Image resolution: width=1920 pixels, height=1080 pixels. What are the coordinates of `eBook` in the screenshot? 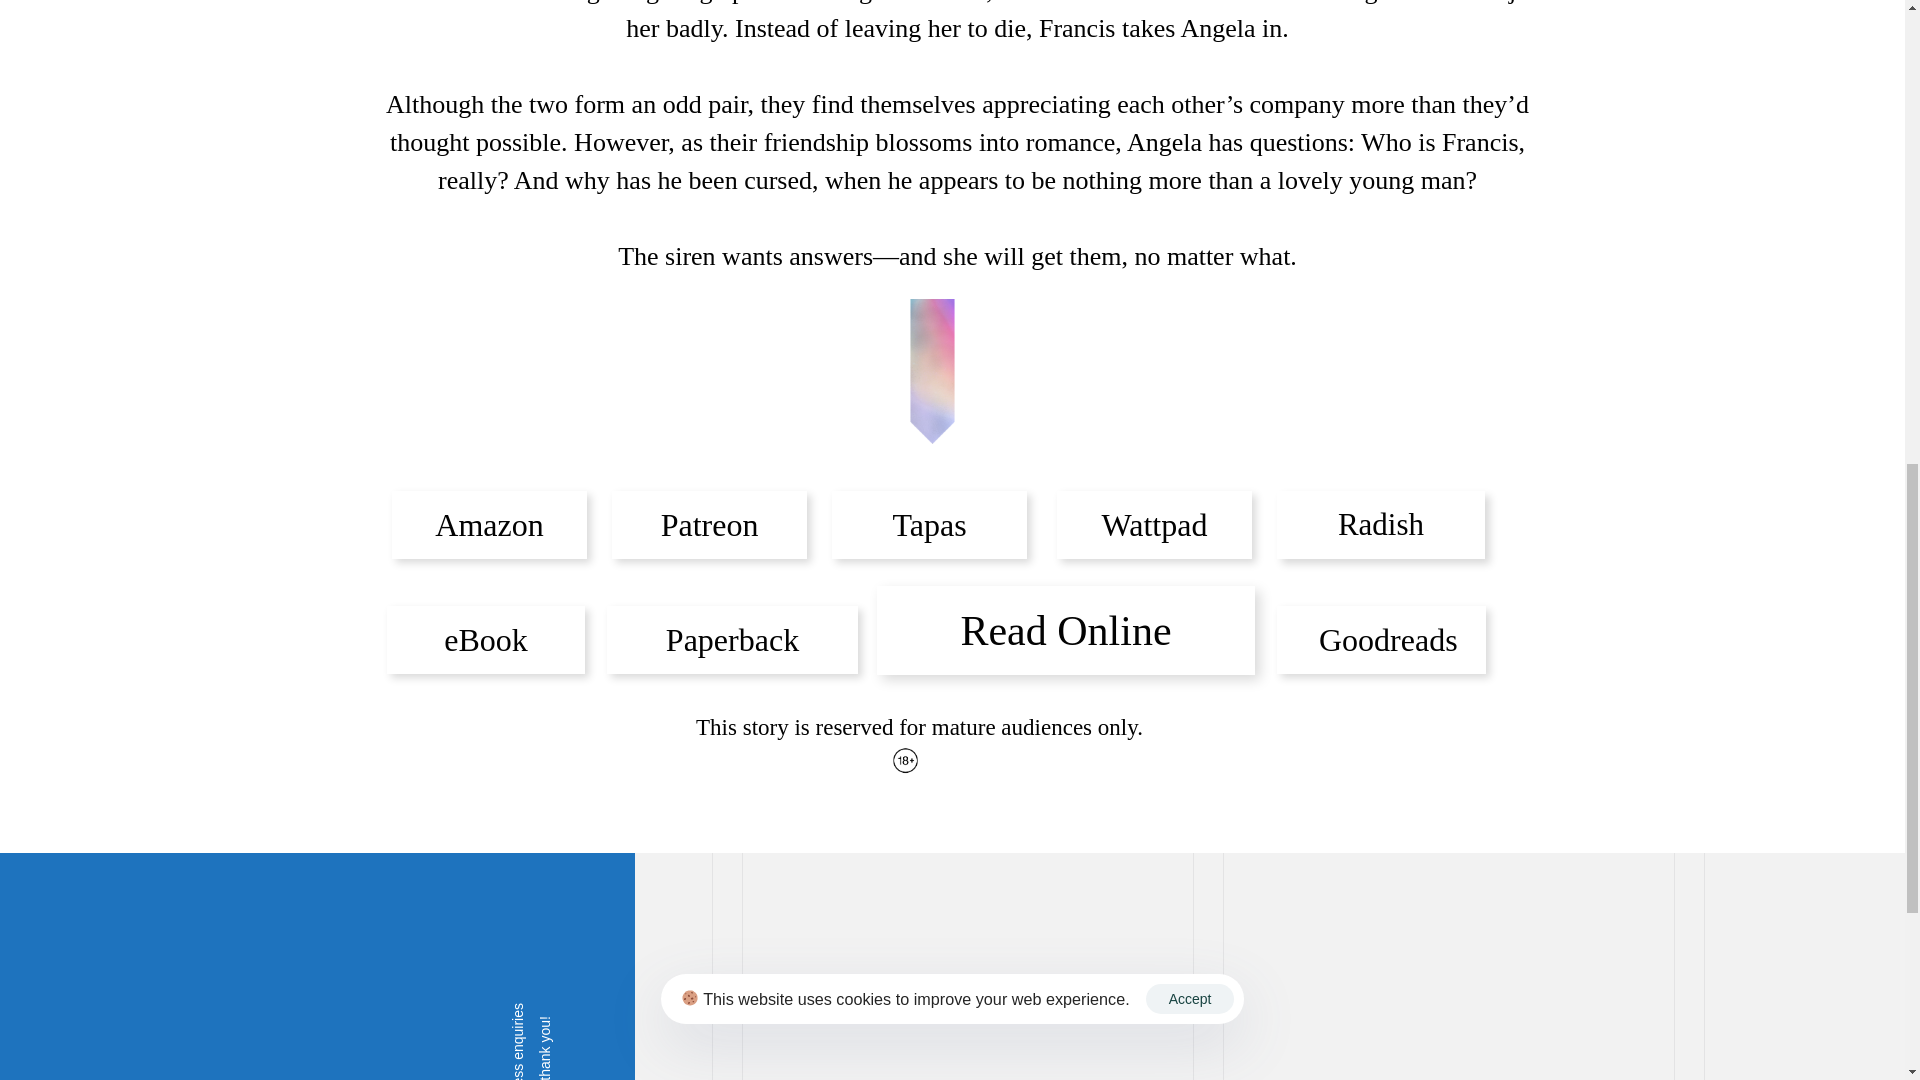 It's located at (486, 639).